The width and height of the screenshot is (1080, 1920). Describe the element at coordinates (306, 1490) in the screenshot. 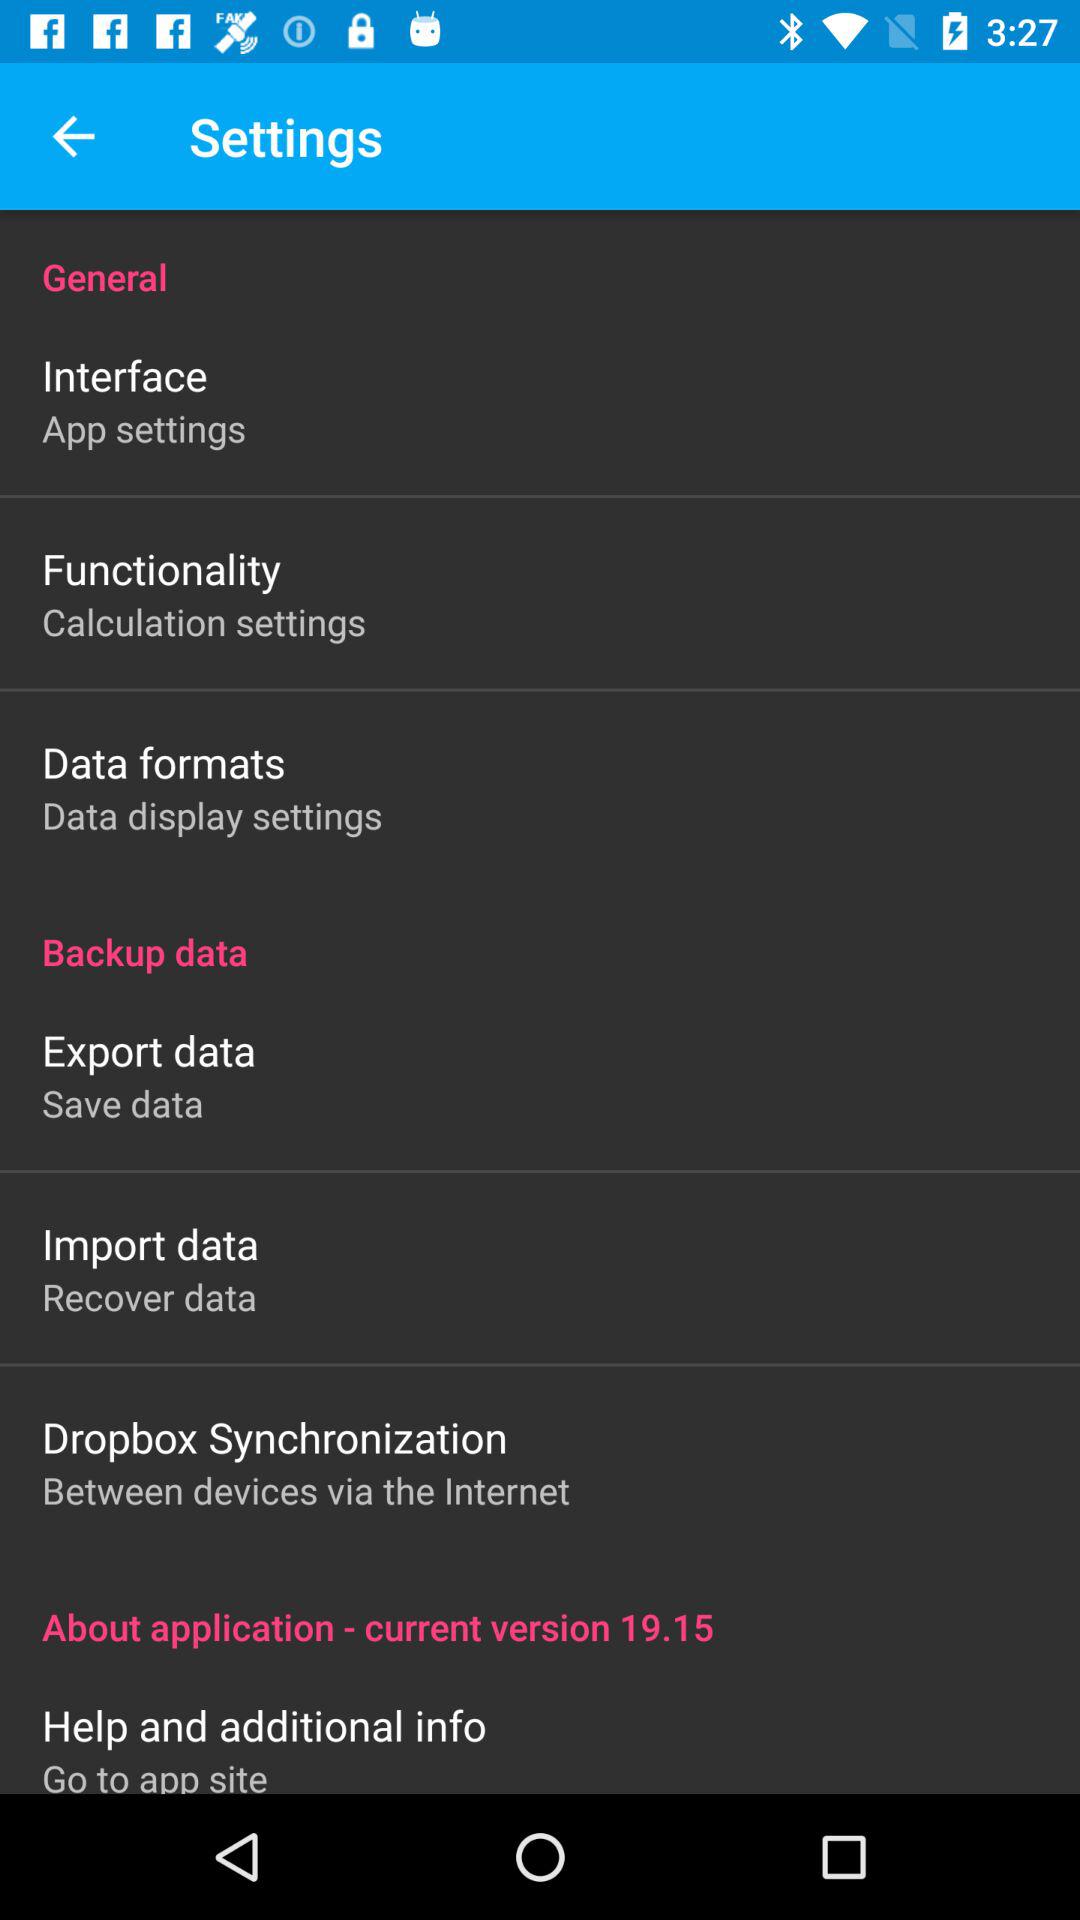

I see `choose between devices via item` at that location.